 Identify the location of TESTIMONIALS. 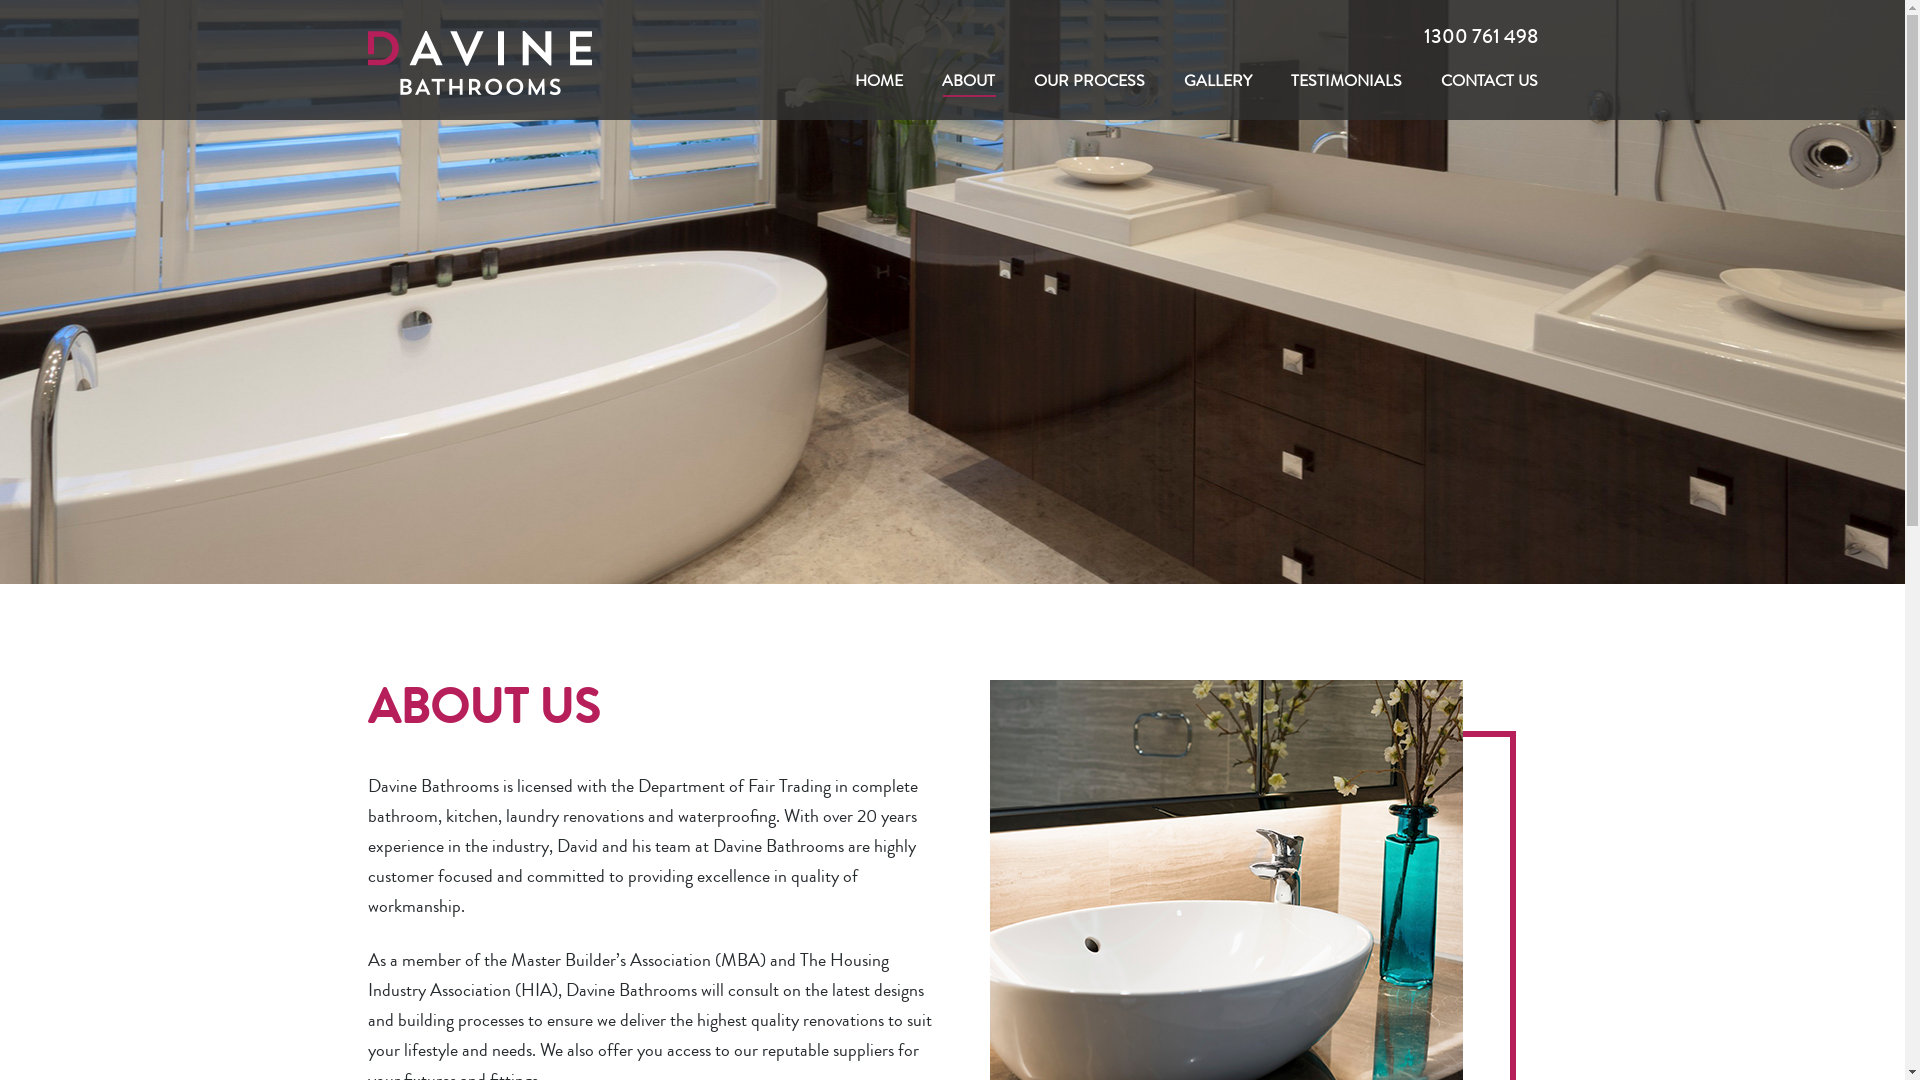
(1346, 82).